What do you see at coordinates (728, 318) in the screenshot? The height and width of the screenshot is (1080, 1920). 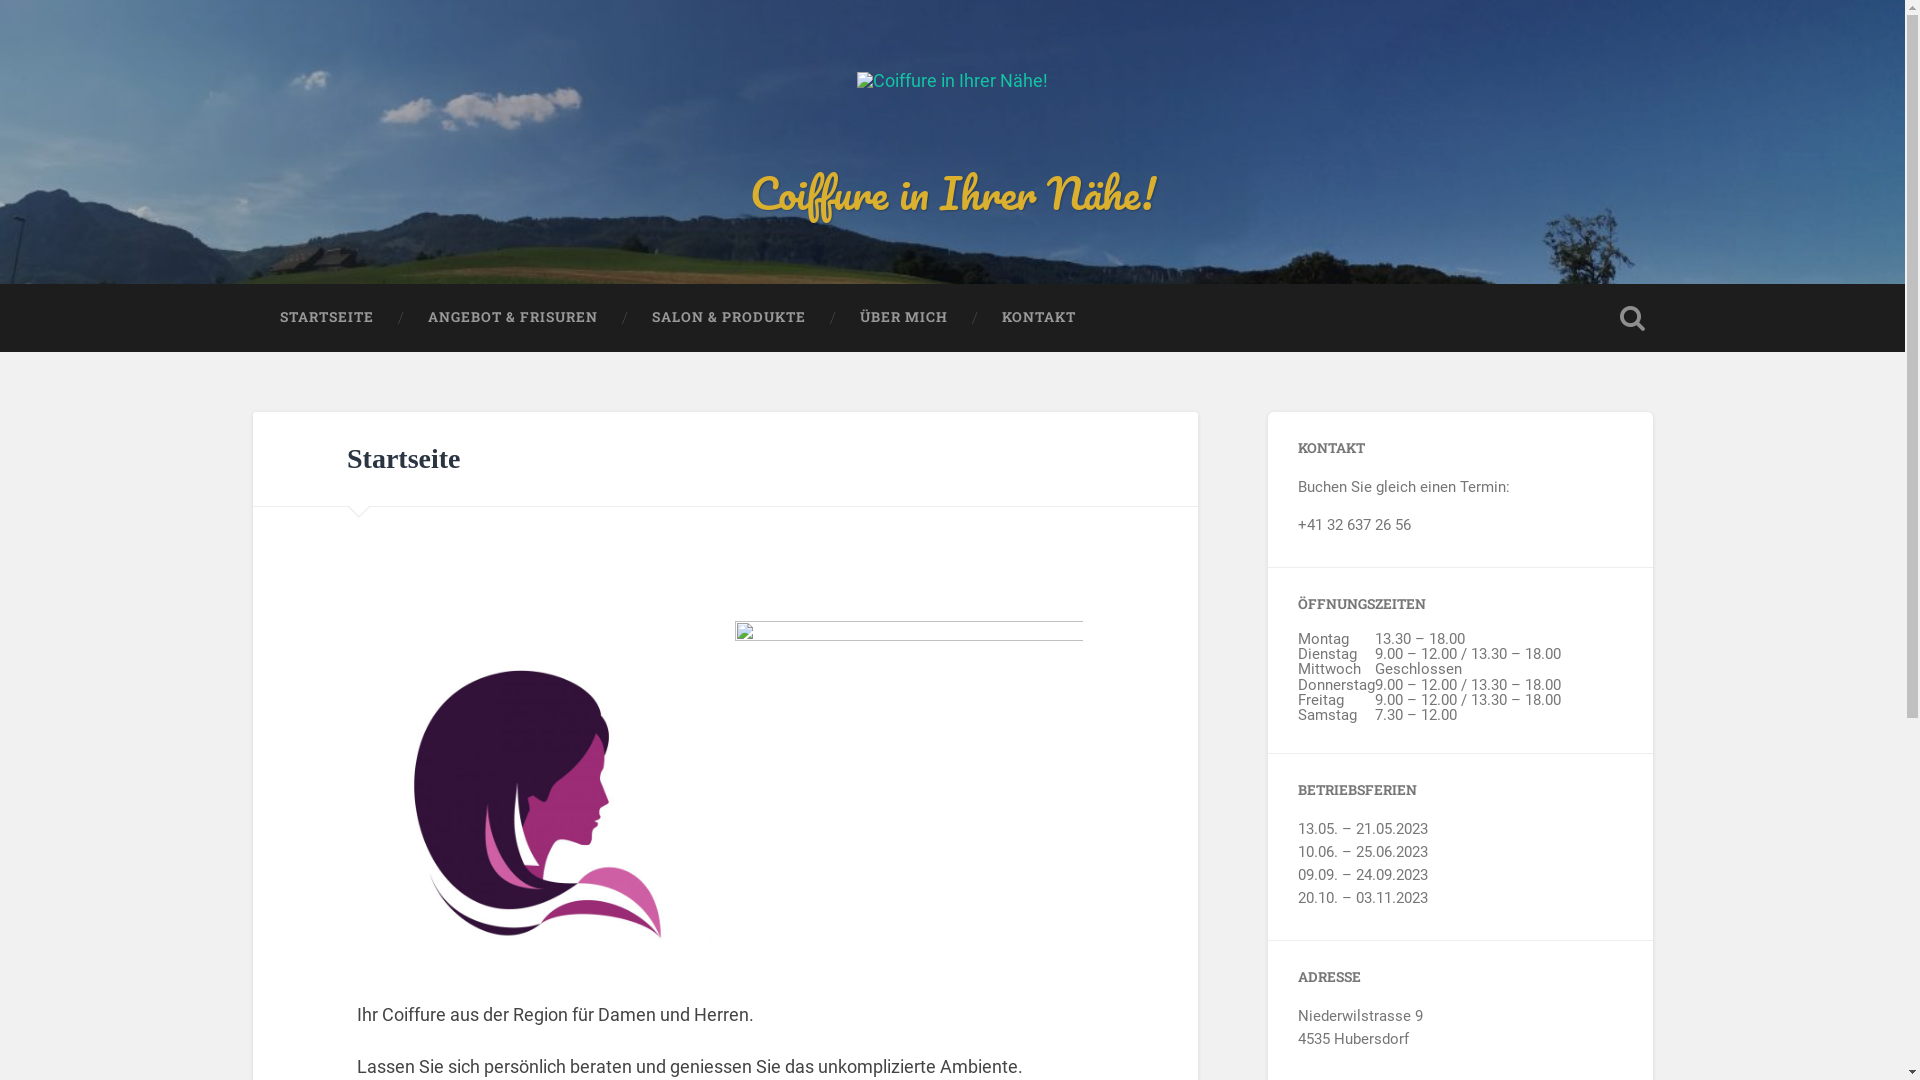 I see `SALON & PRODUKTE` at bounding box center [728, 318].